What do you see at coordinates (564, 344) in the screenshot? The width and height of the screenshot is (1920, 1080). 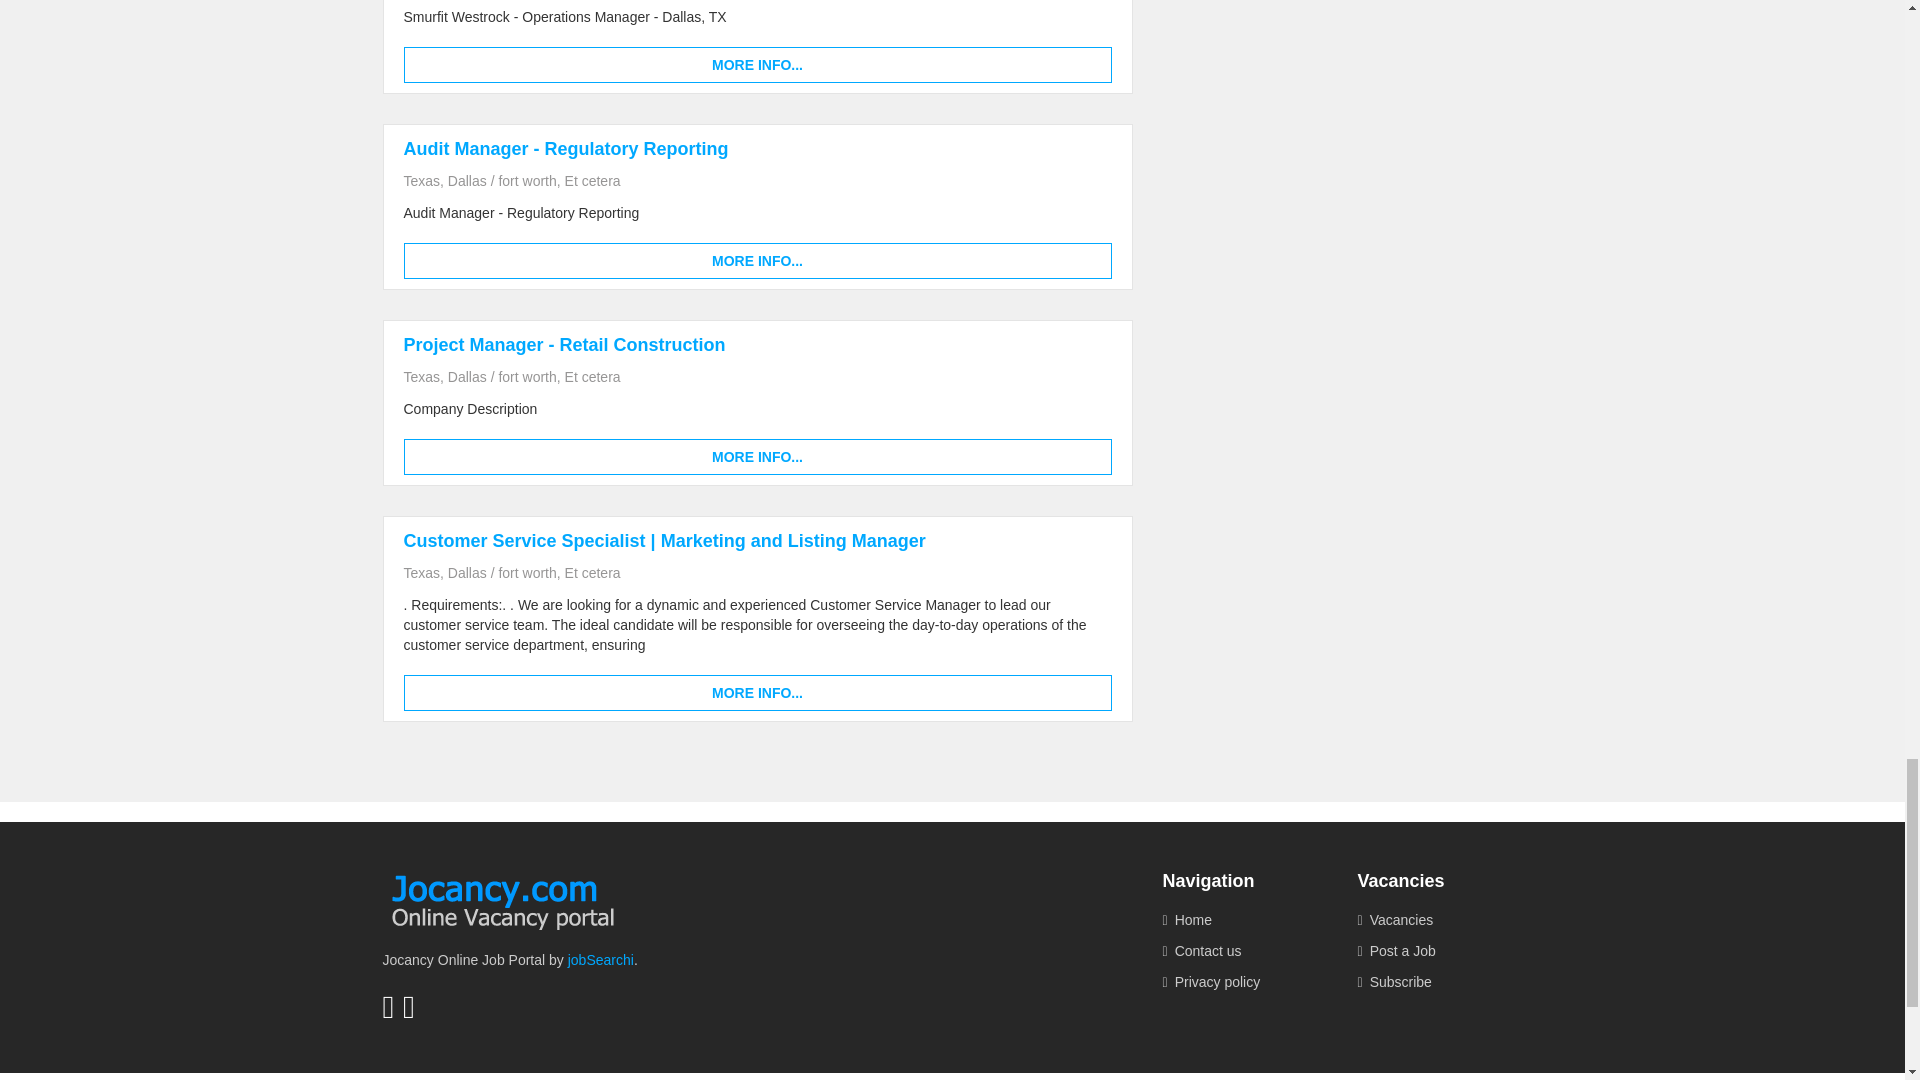 I see `Project Manager - Retail Construction` at bounding box center [564, 344].